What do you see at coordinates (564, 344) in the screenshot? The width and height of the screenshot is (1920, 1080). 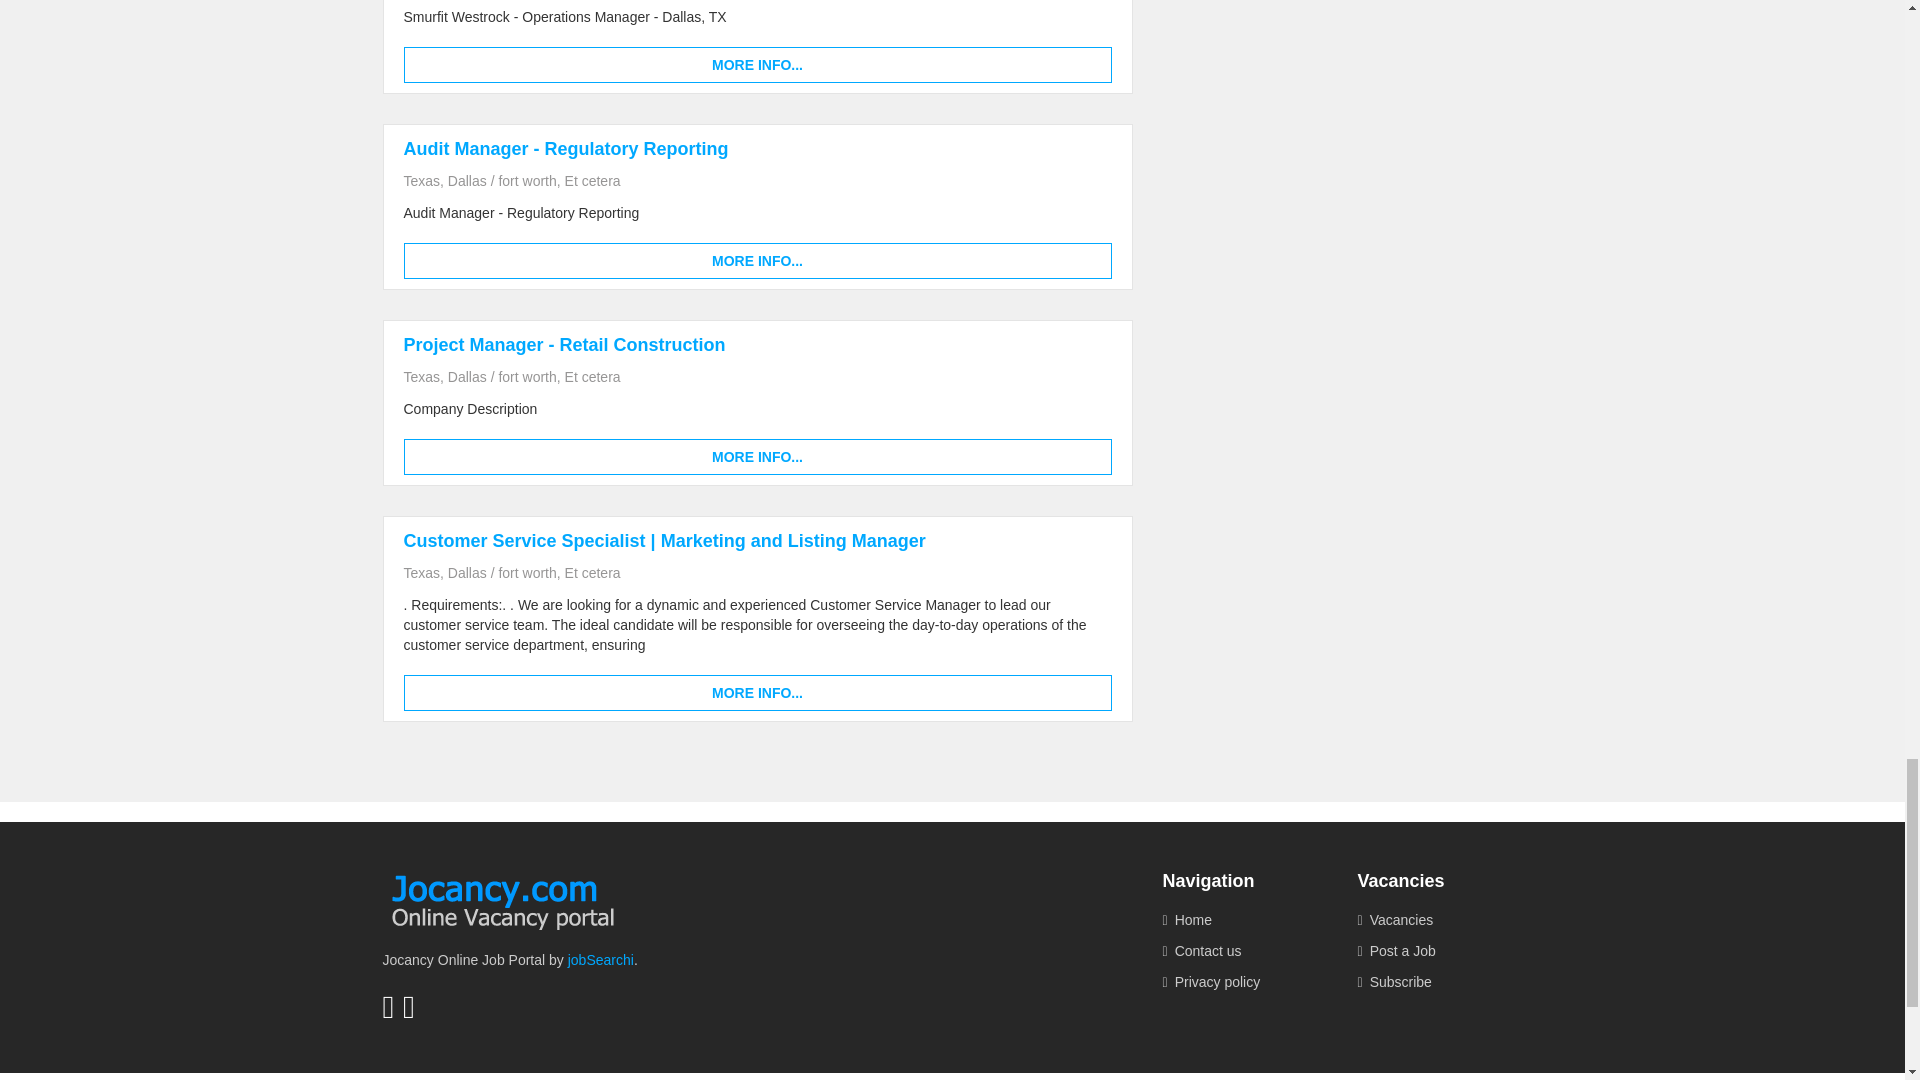 I see `Project Manager - Retail Construction` at bounding box center [564, 344].